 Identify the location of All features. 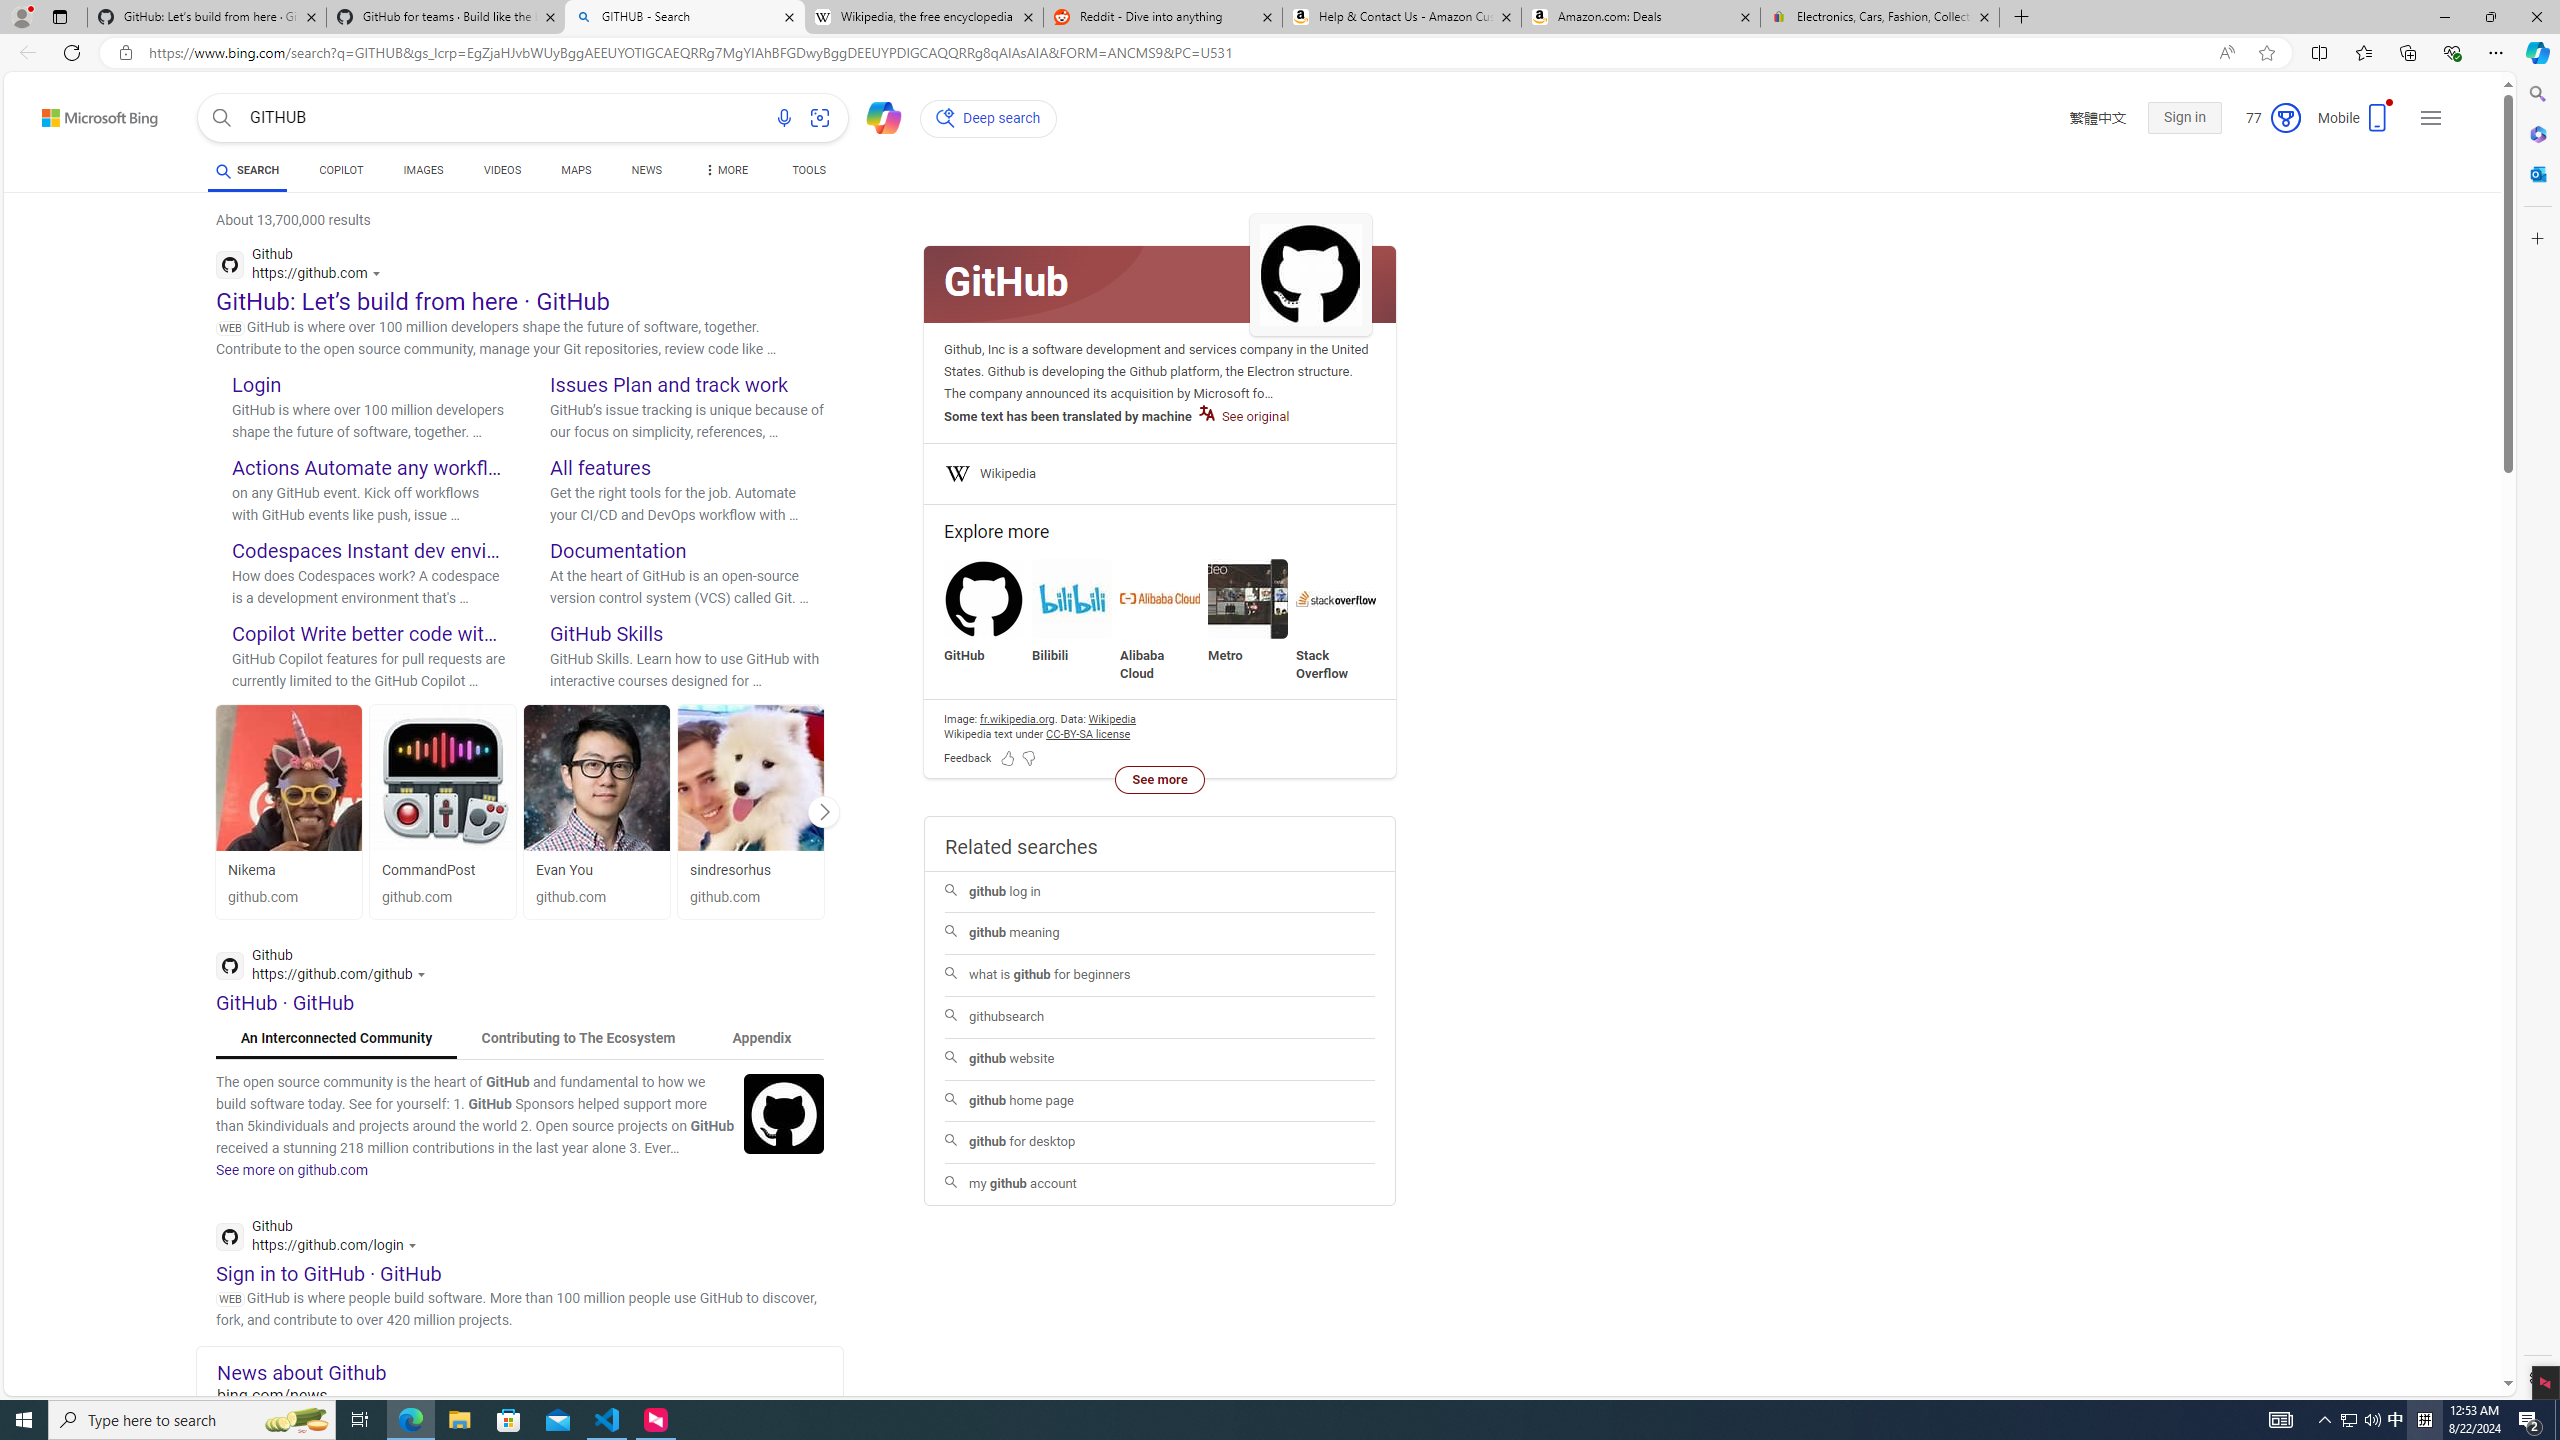
(600, 467).